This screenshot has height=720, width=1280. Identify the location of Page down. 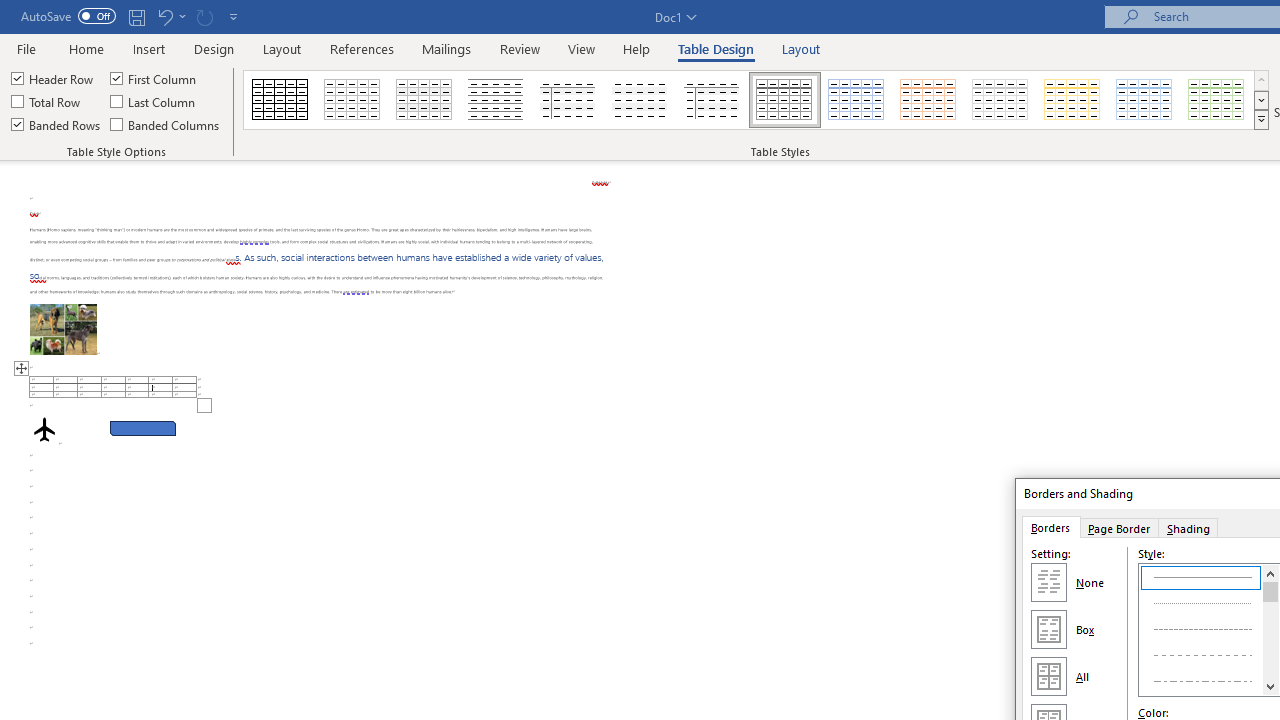
(1270, 640).